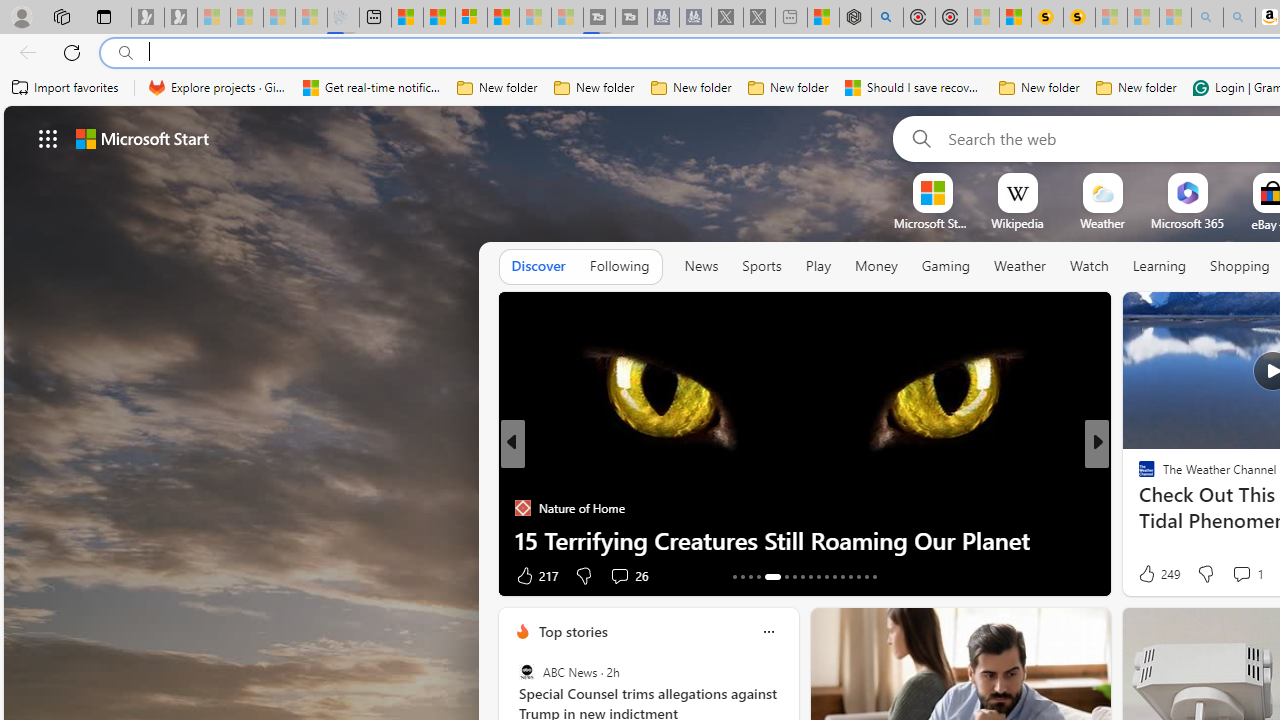 The height and width of the screenshot is (720, 1280). Describe the element at coordinates (1138, 476) in the screenshot. I see `Fast Company` at that location.